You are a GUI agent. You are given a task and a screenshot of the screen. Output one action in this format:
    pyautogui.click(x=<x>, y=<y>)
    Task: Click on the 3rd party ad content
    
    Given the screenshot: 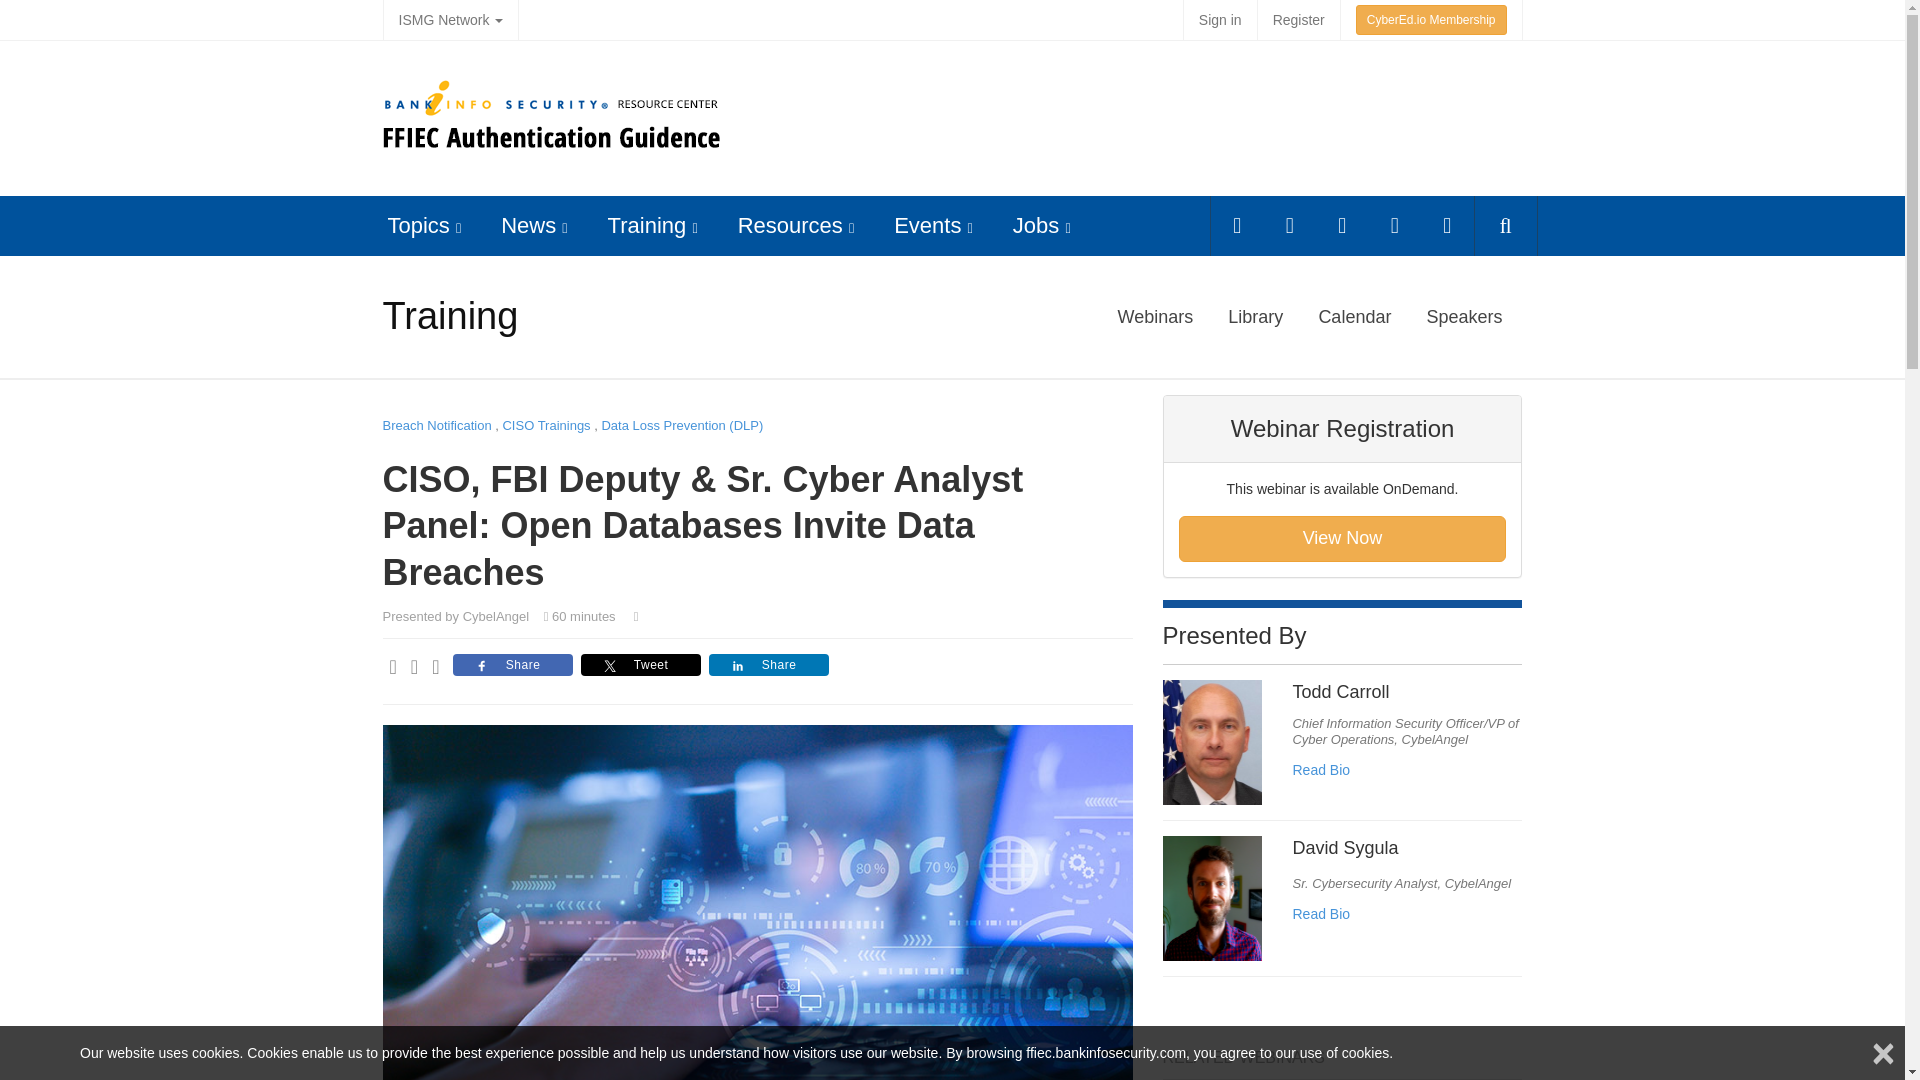 What is the action you would take?
    pyautogui.click(x=1152, y=116)
    